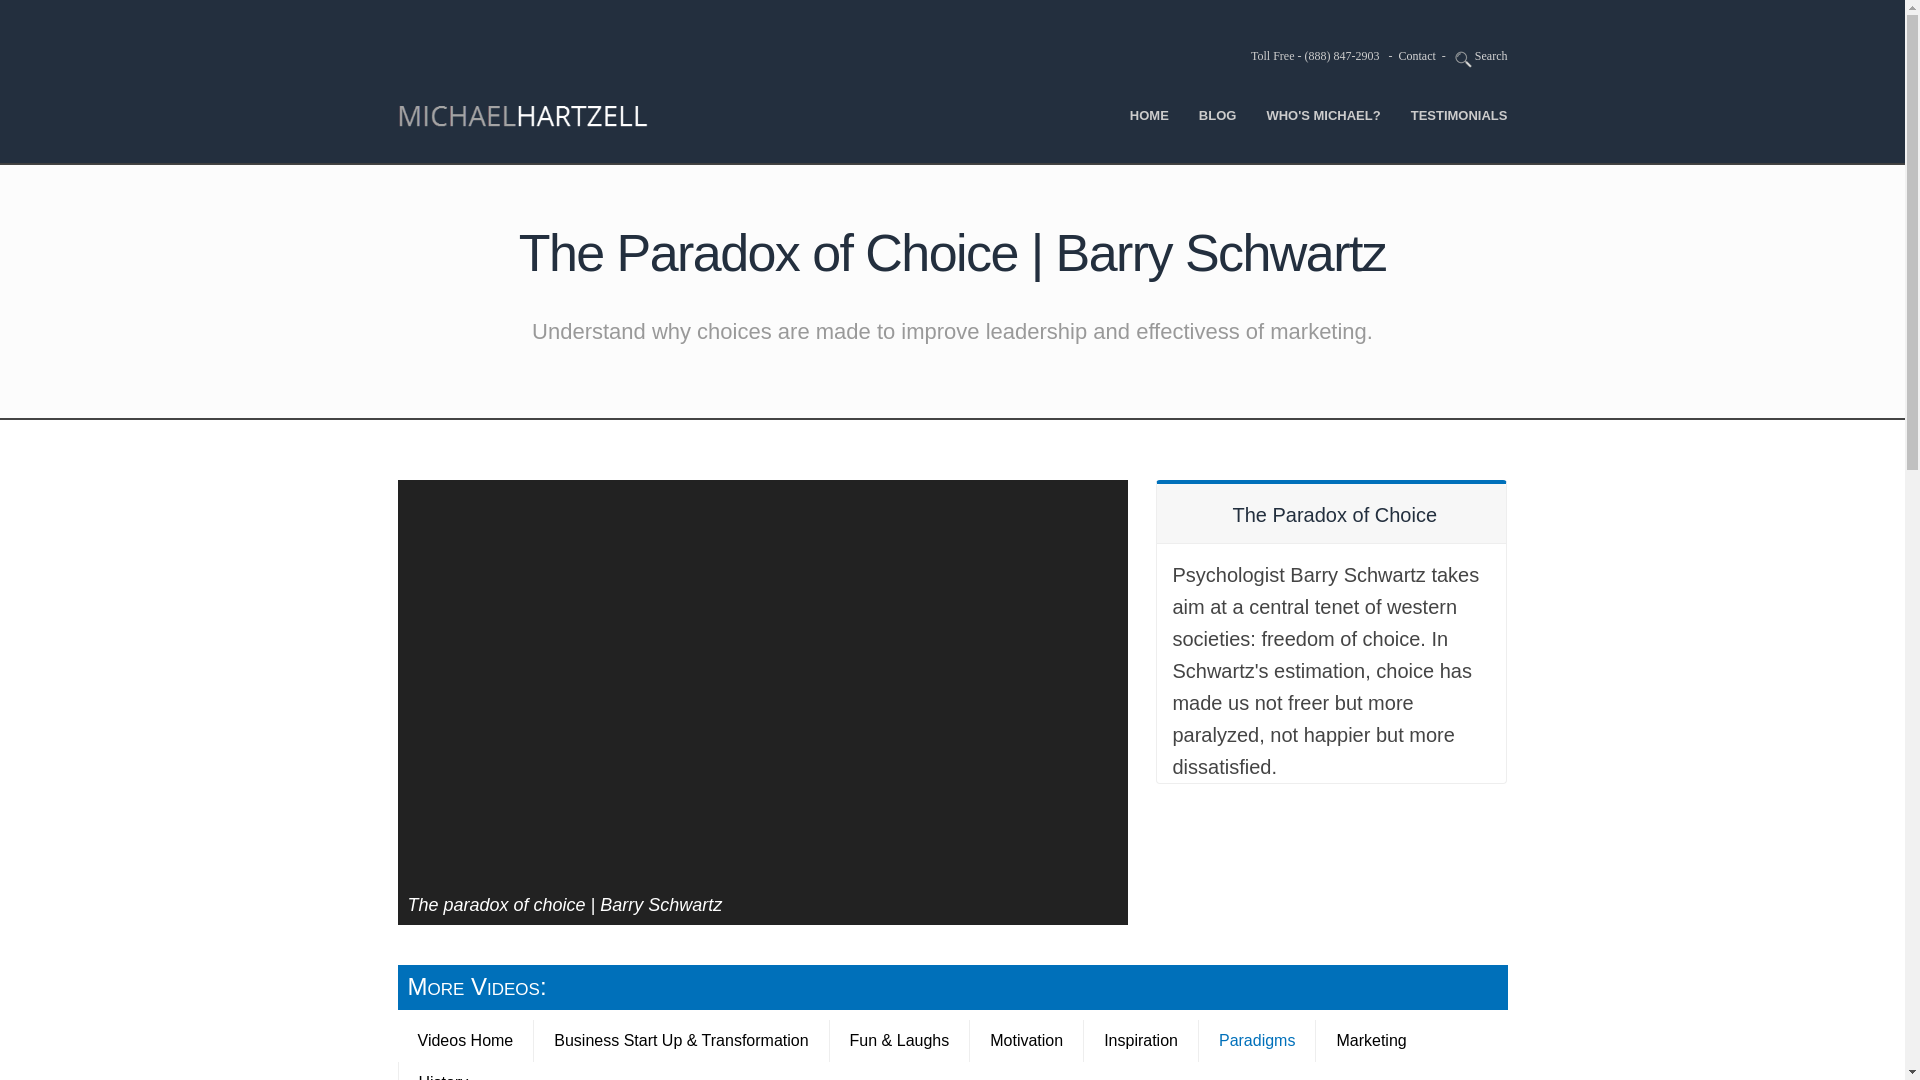 The width and height of the screenshot is (1920, 1080). I want to click on Marketing, so click(1370, 1040).